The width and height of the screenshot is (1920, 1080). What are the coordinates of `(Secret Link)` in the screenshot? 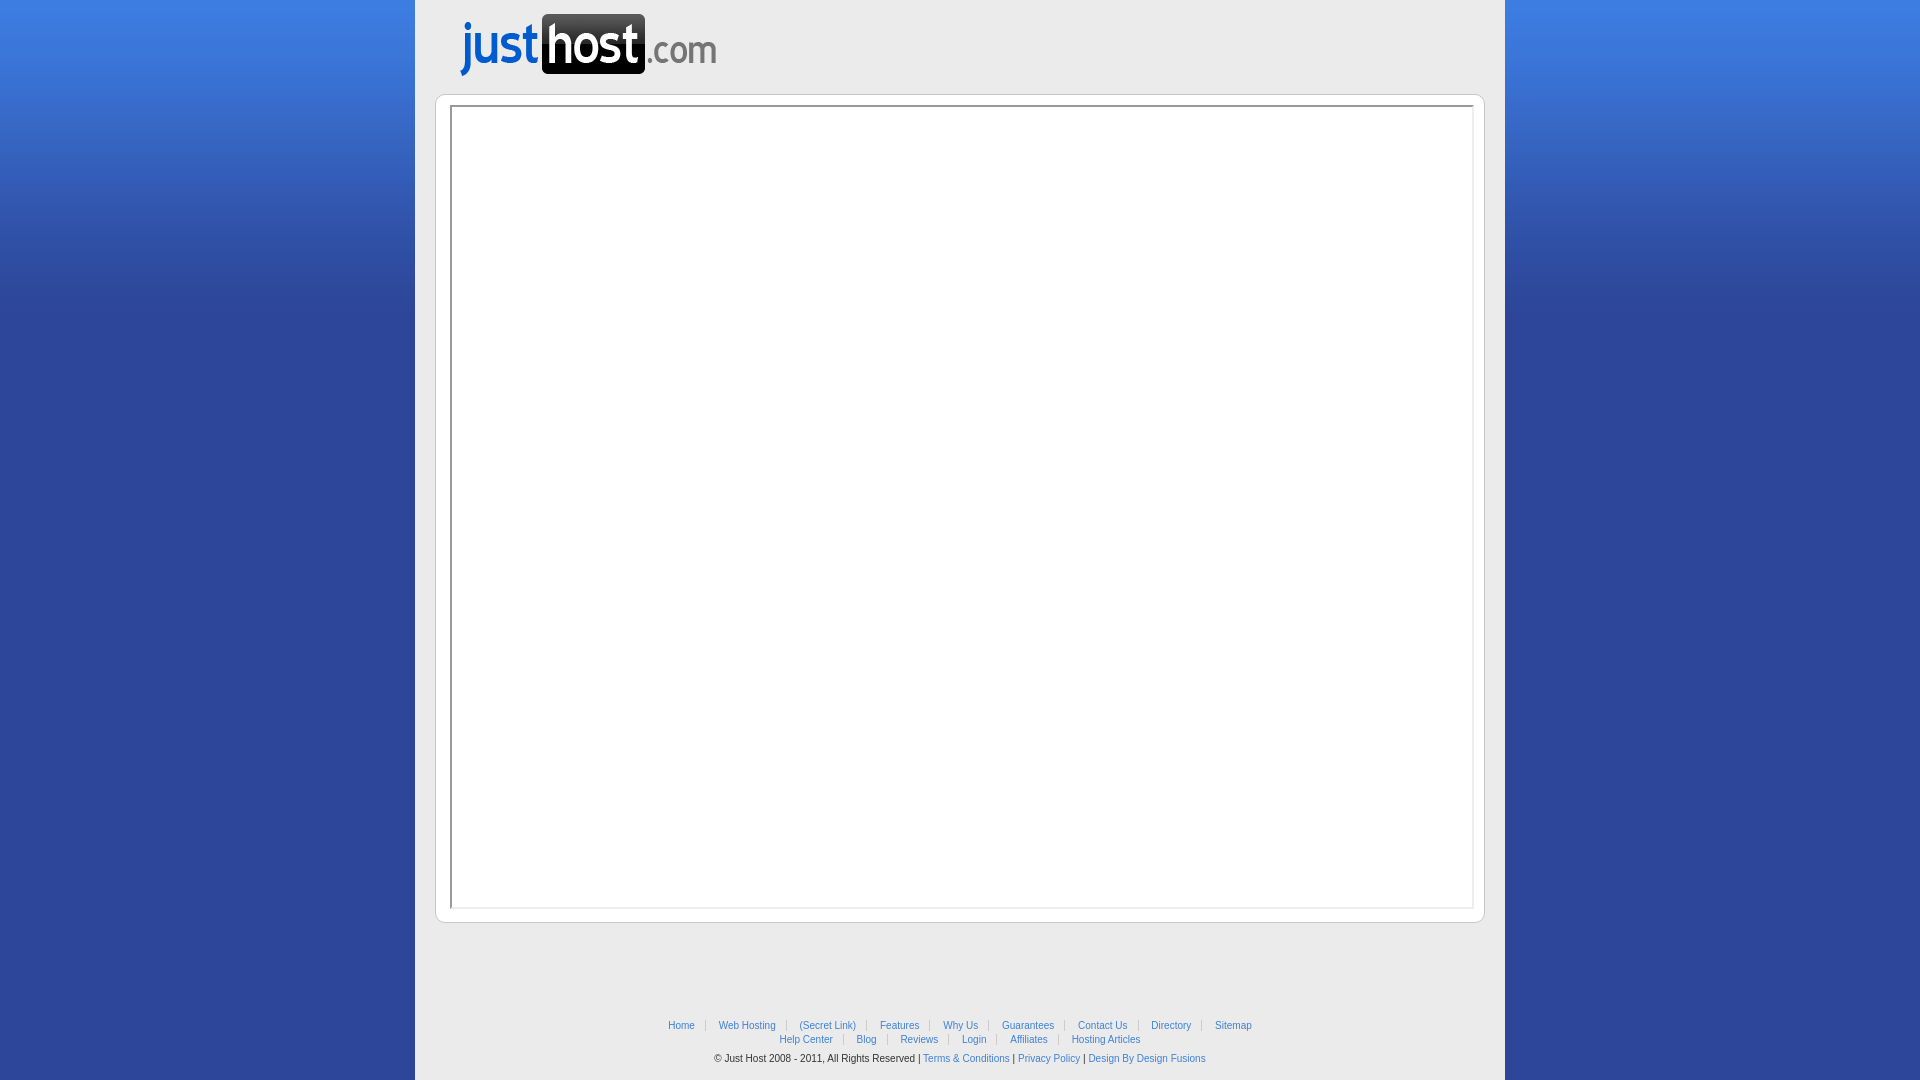 It's located at (828, 1026).